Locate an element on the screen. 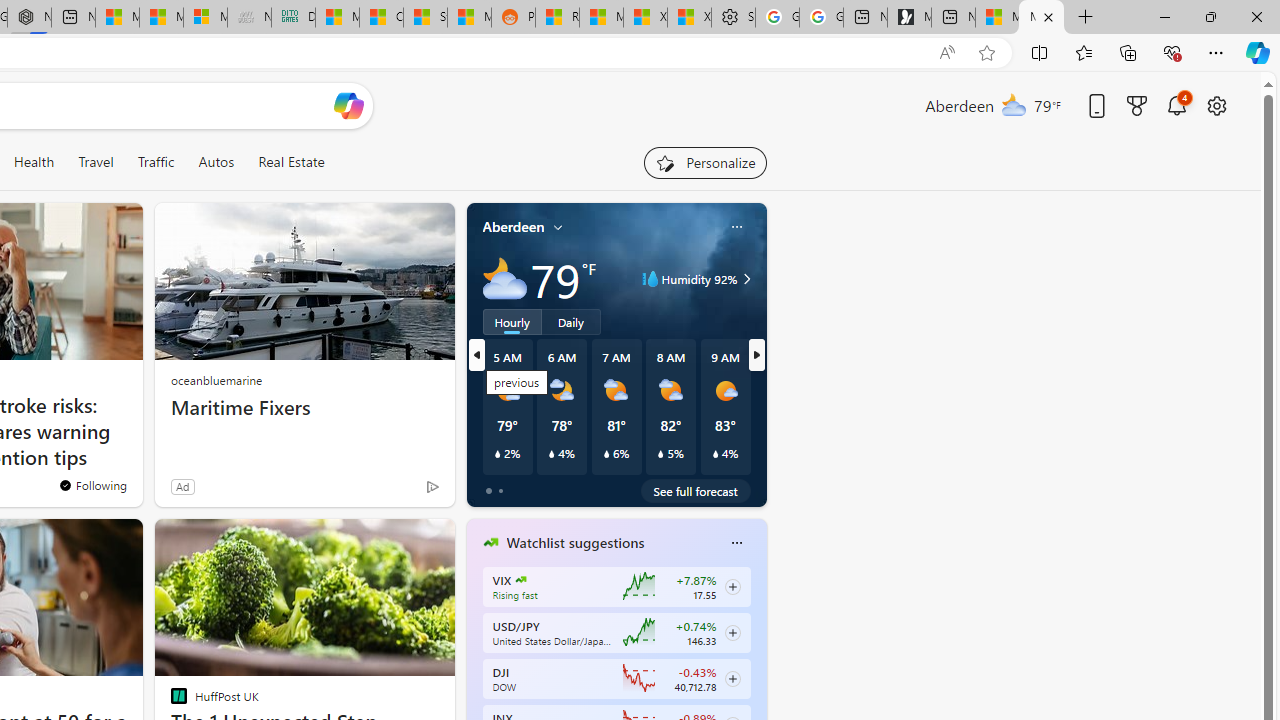 The width and height of the screenshot is (1280, 720). Watchlist suggestions is located at coordinates (575, 543).